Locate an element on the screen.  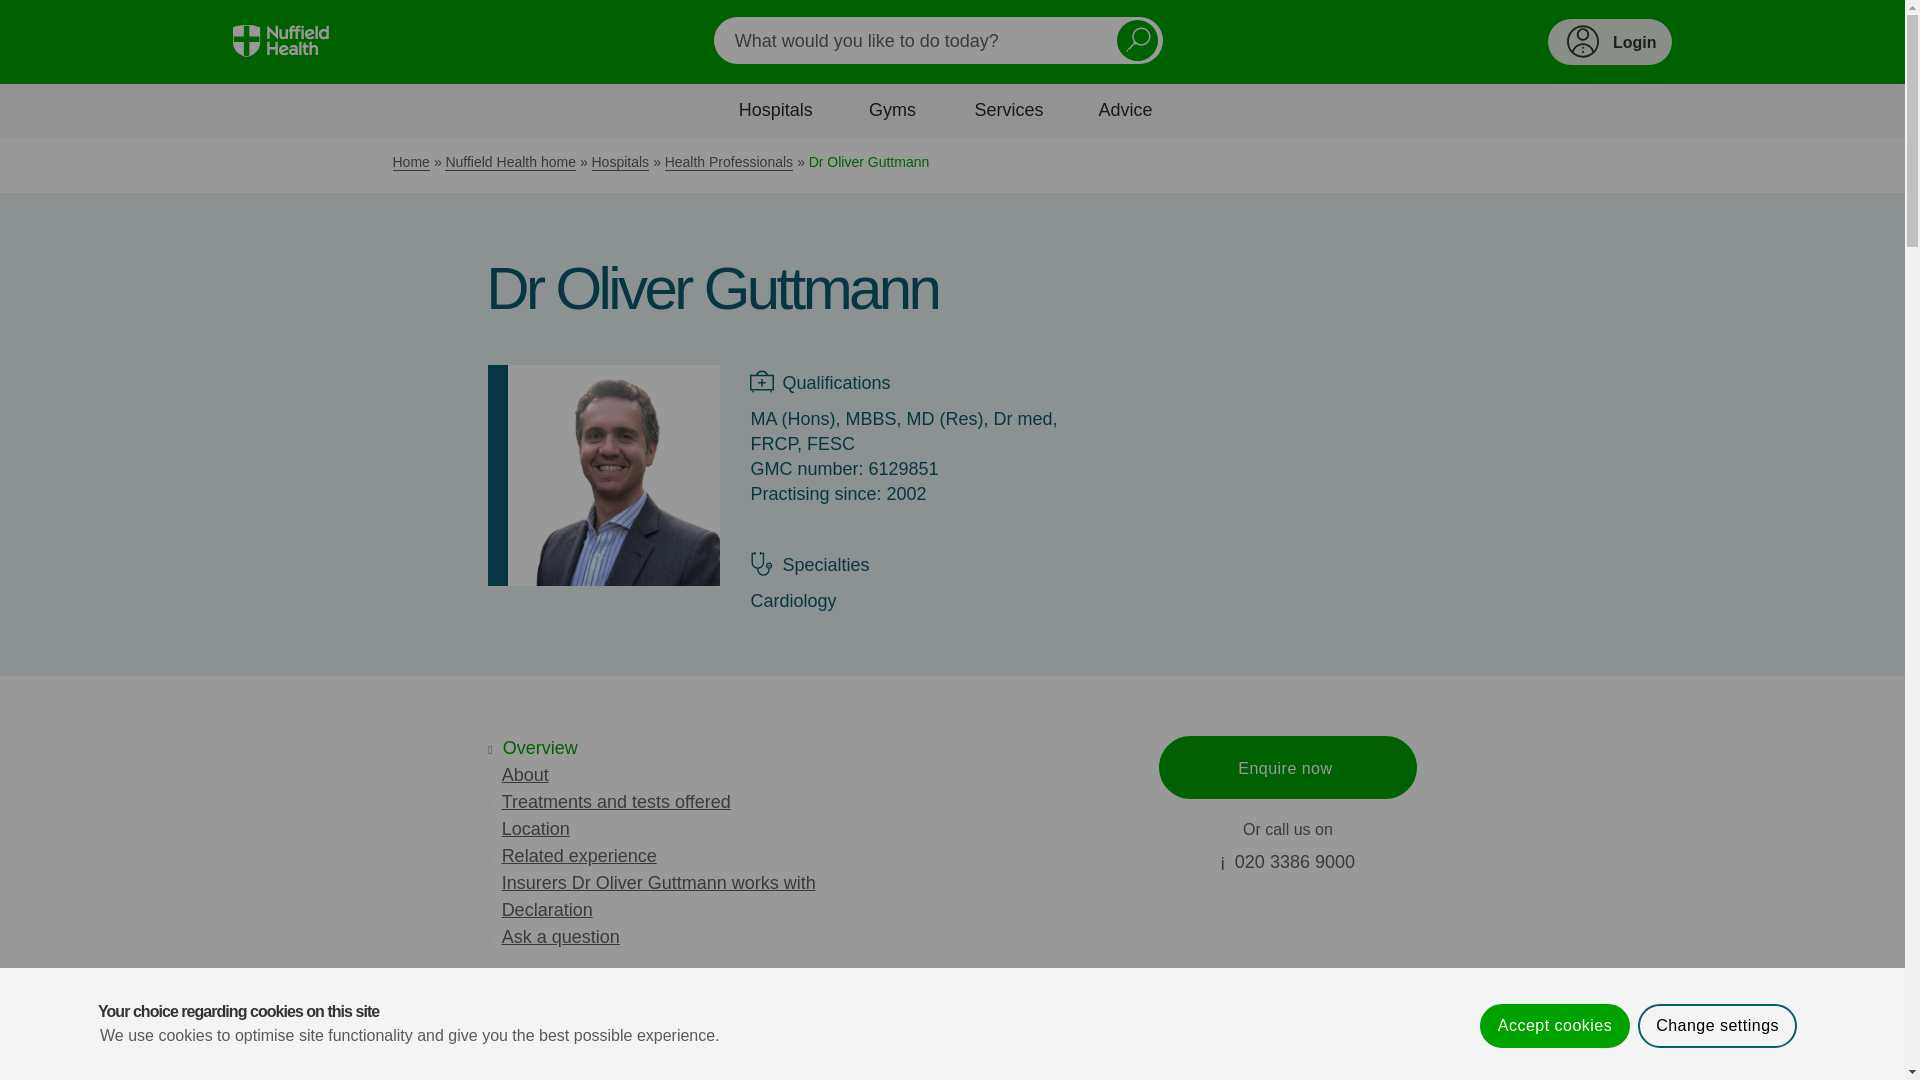
Gyms is located at coordinates (892, 110).